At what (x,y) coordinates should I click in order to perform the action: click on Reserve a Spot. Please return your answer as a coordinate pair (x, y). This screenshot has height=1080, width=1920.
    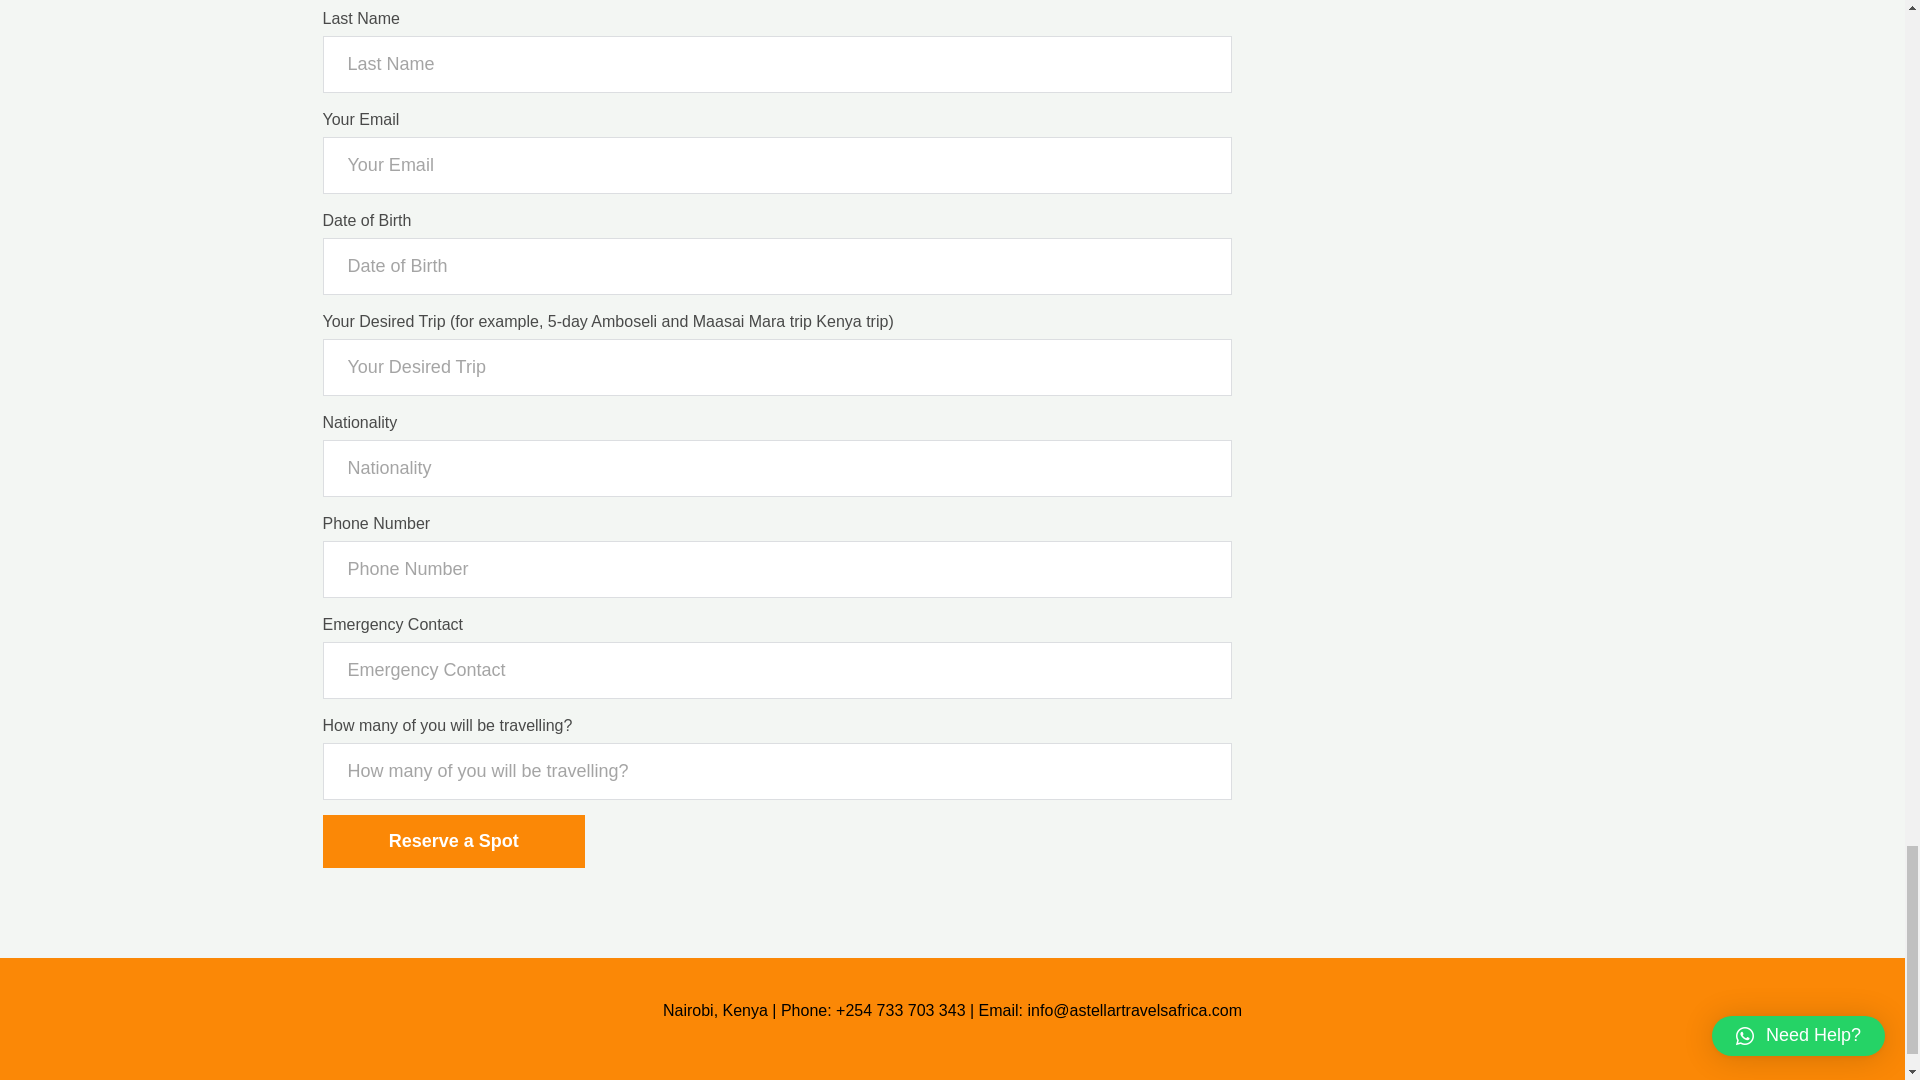
    Looking at the image, I should click on (452, 842).